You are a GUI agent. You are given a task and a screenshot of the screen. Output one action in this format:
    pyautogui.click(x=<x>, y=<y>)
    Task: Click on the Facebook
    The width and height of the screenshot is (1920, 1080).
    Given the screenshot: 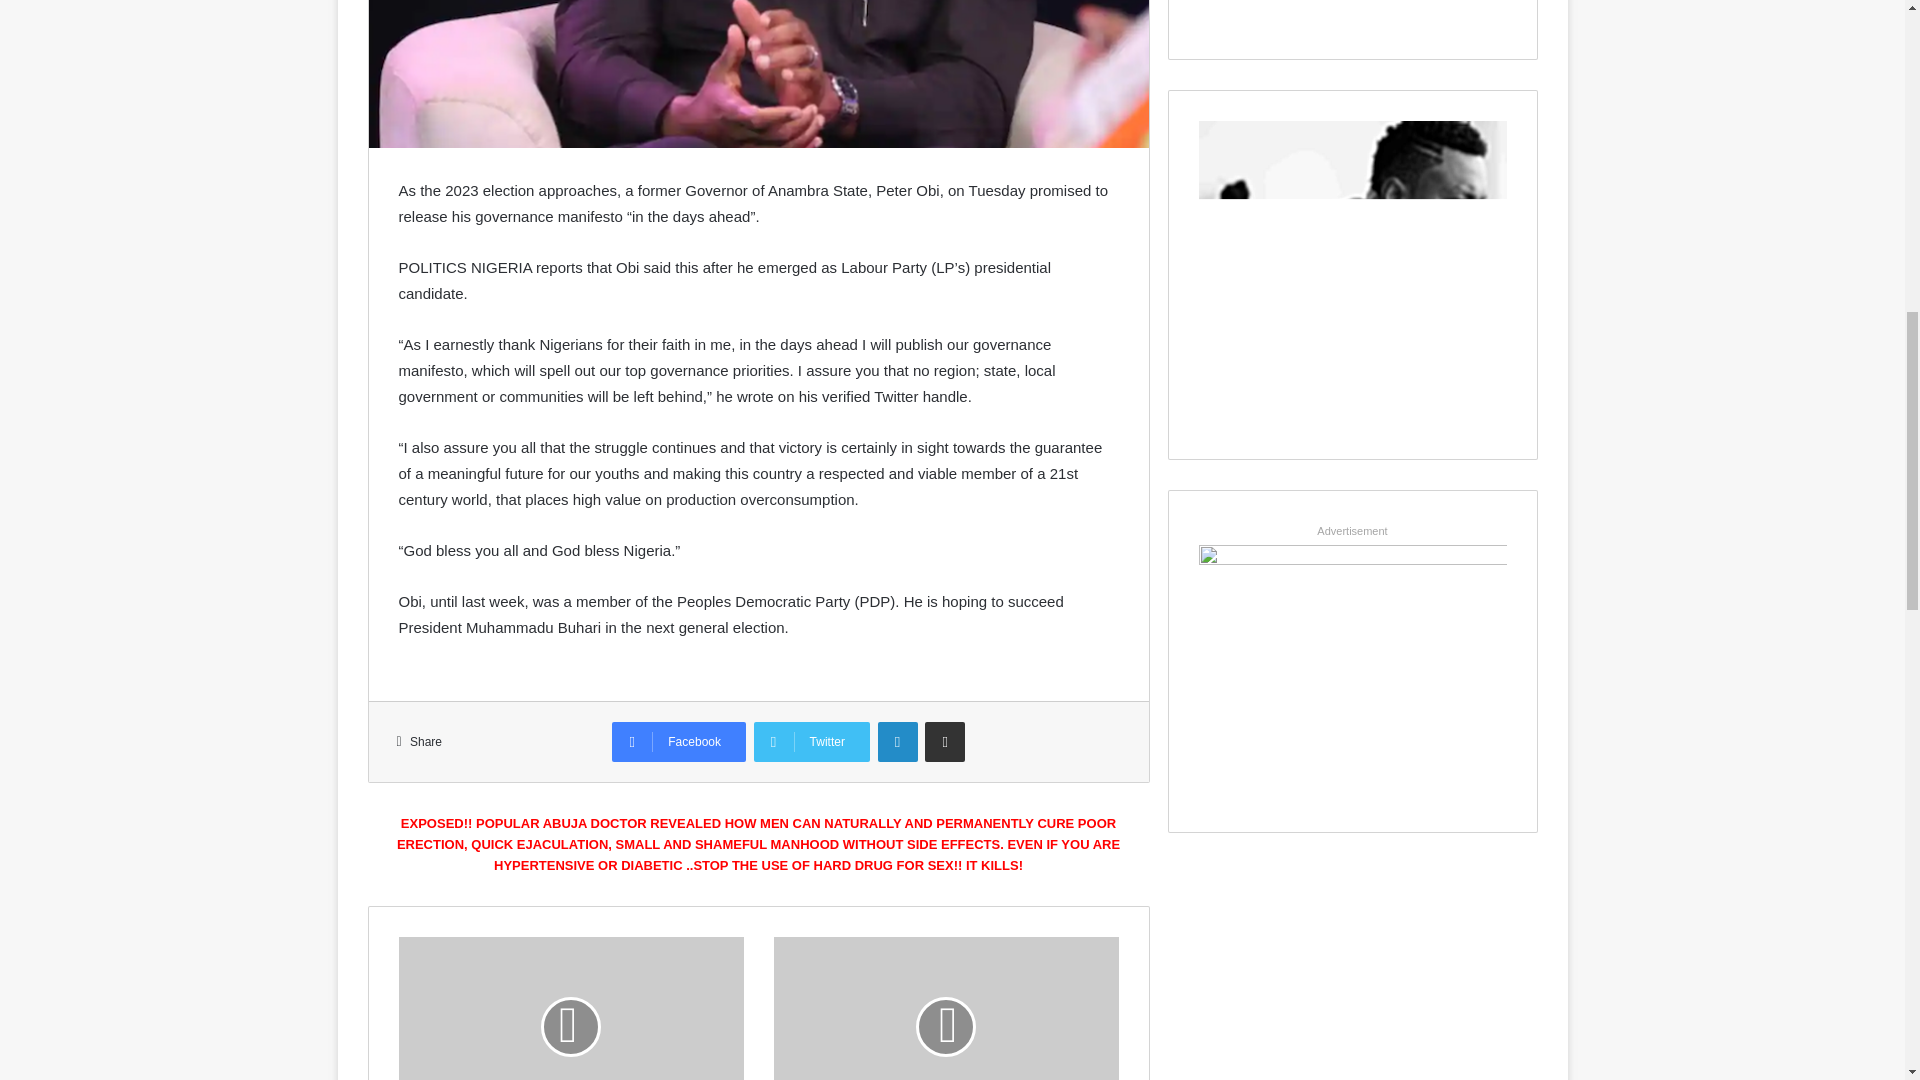 What is the action you would take?
    pyautogui.click(x=679, y=742)
    